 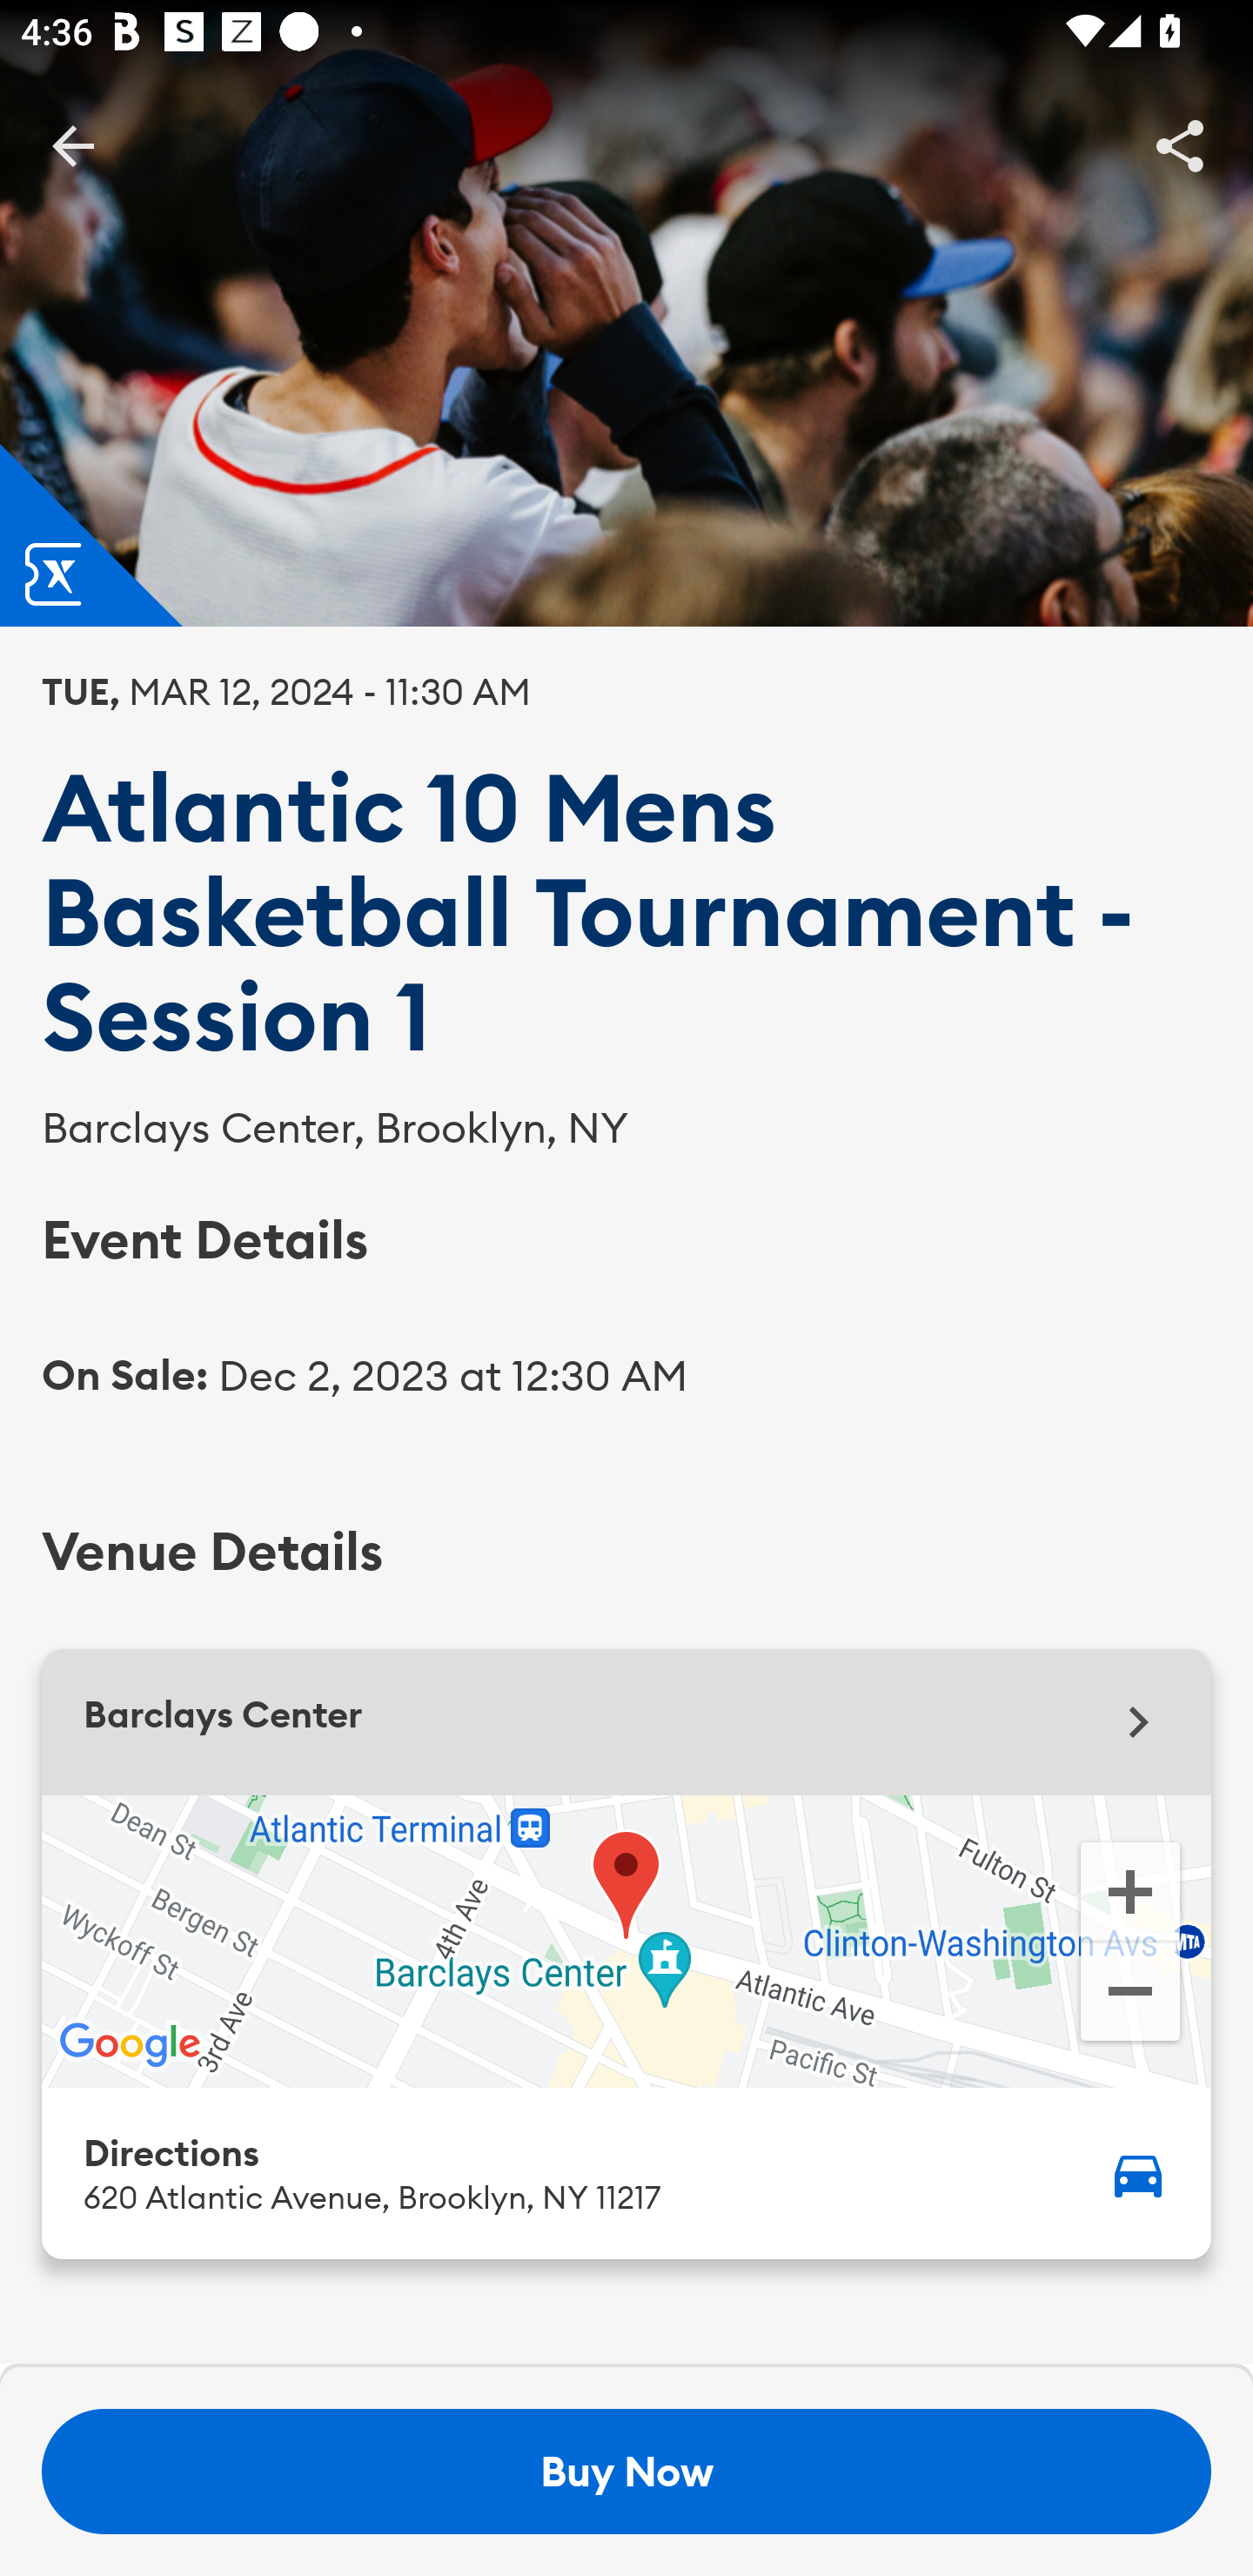 What do you see at coordinates (626, 1721) in the screenshot?
I see `Barclays Center` at bounding box center [626, 1721].